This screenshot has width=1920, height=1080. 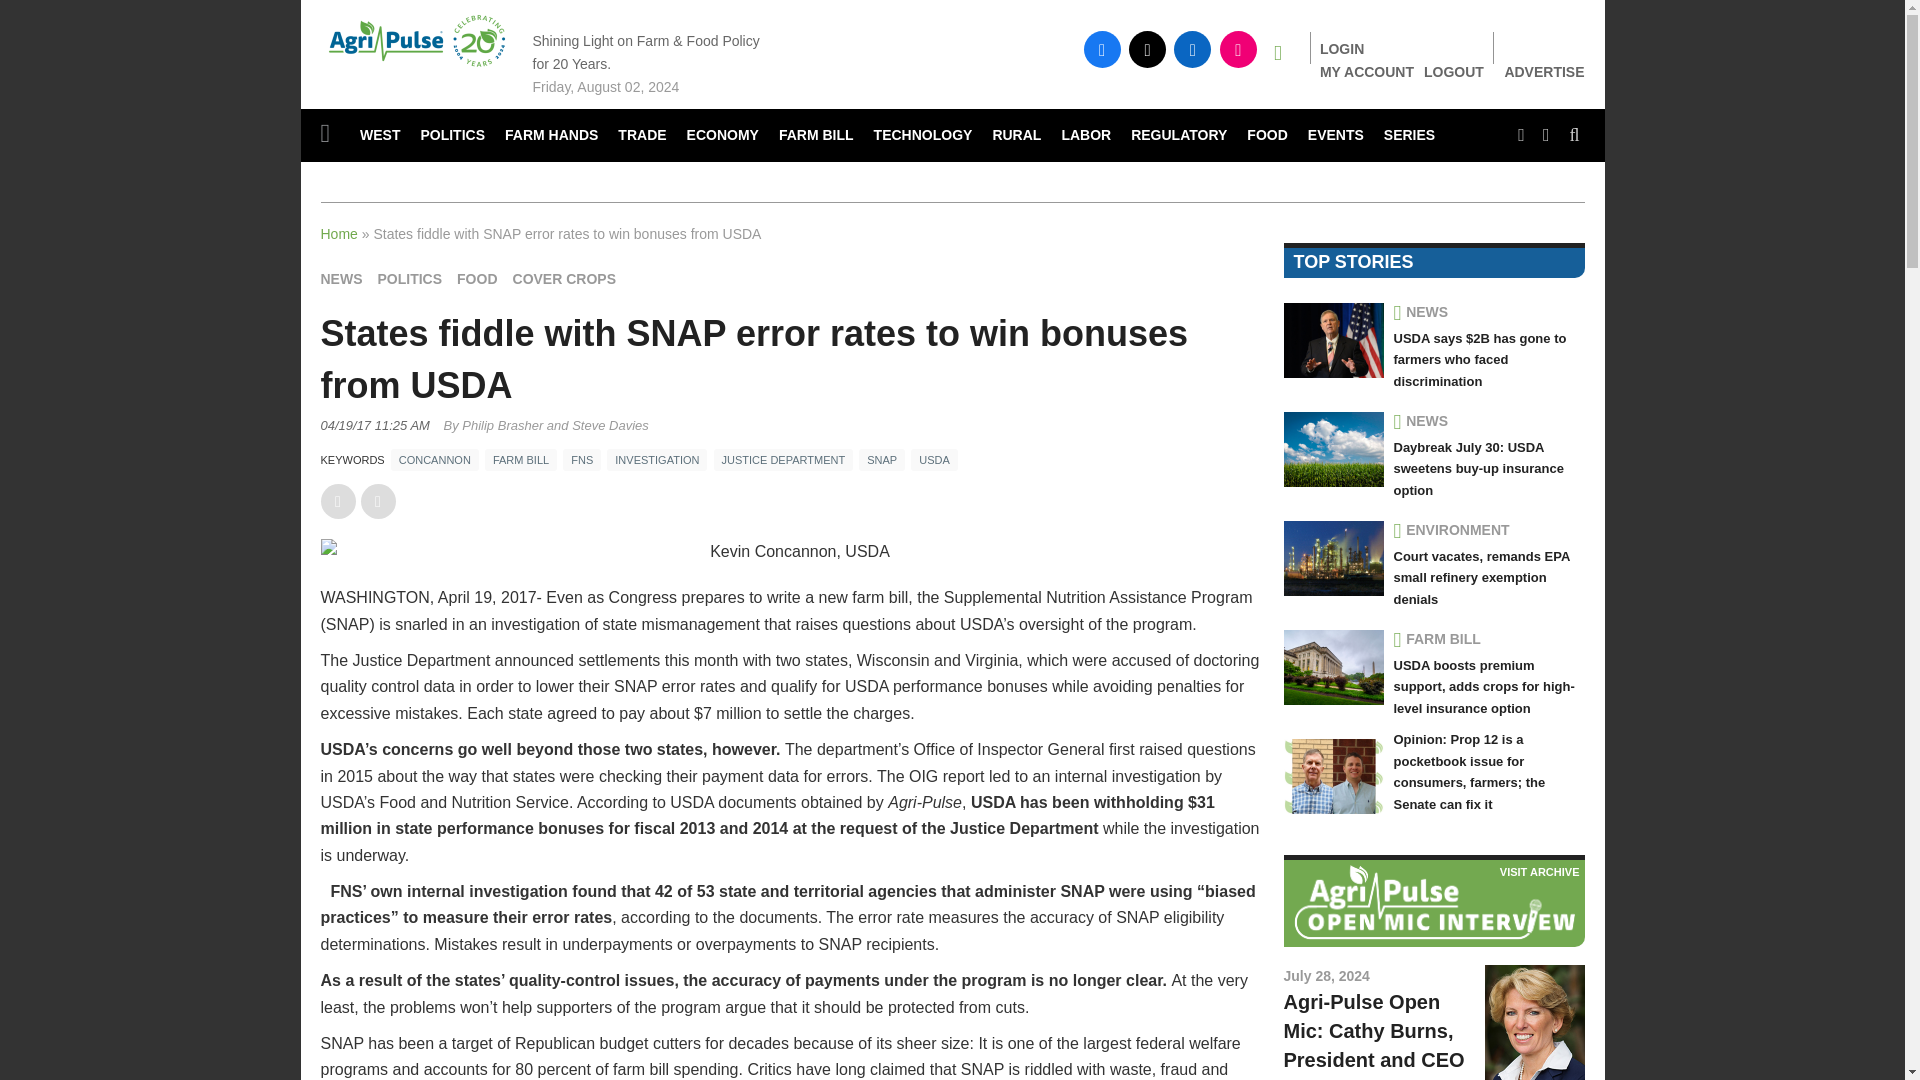 I want to click on ADVERTISE, so click(x=1544, y=72).